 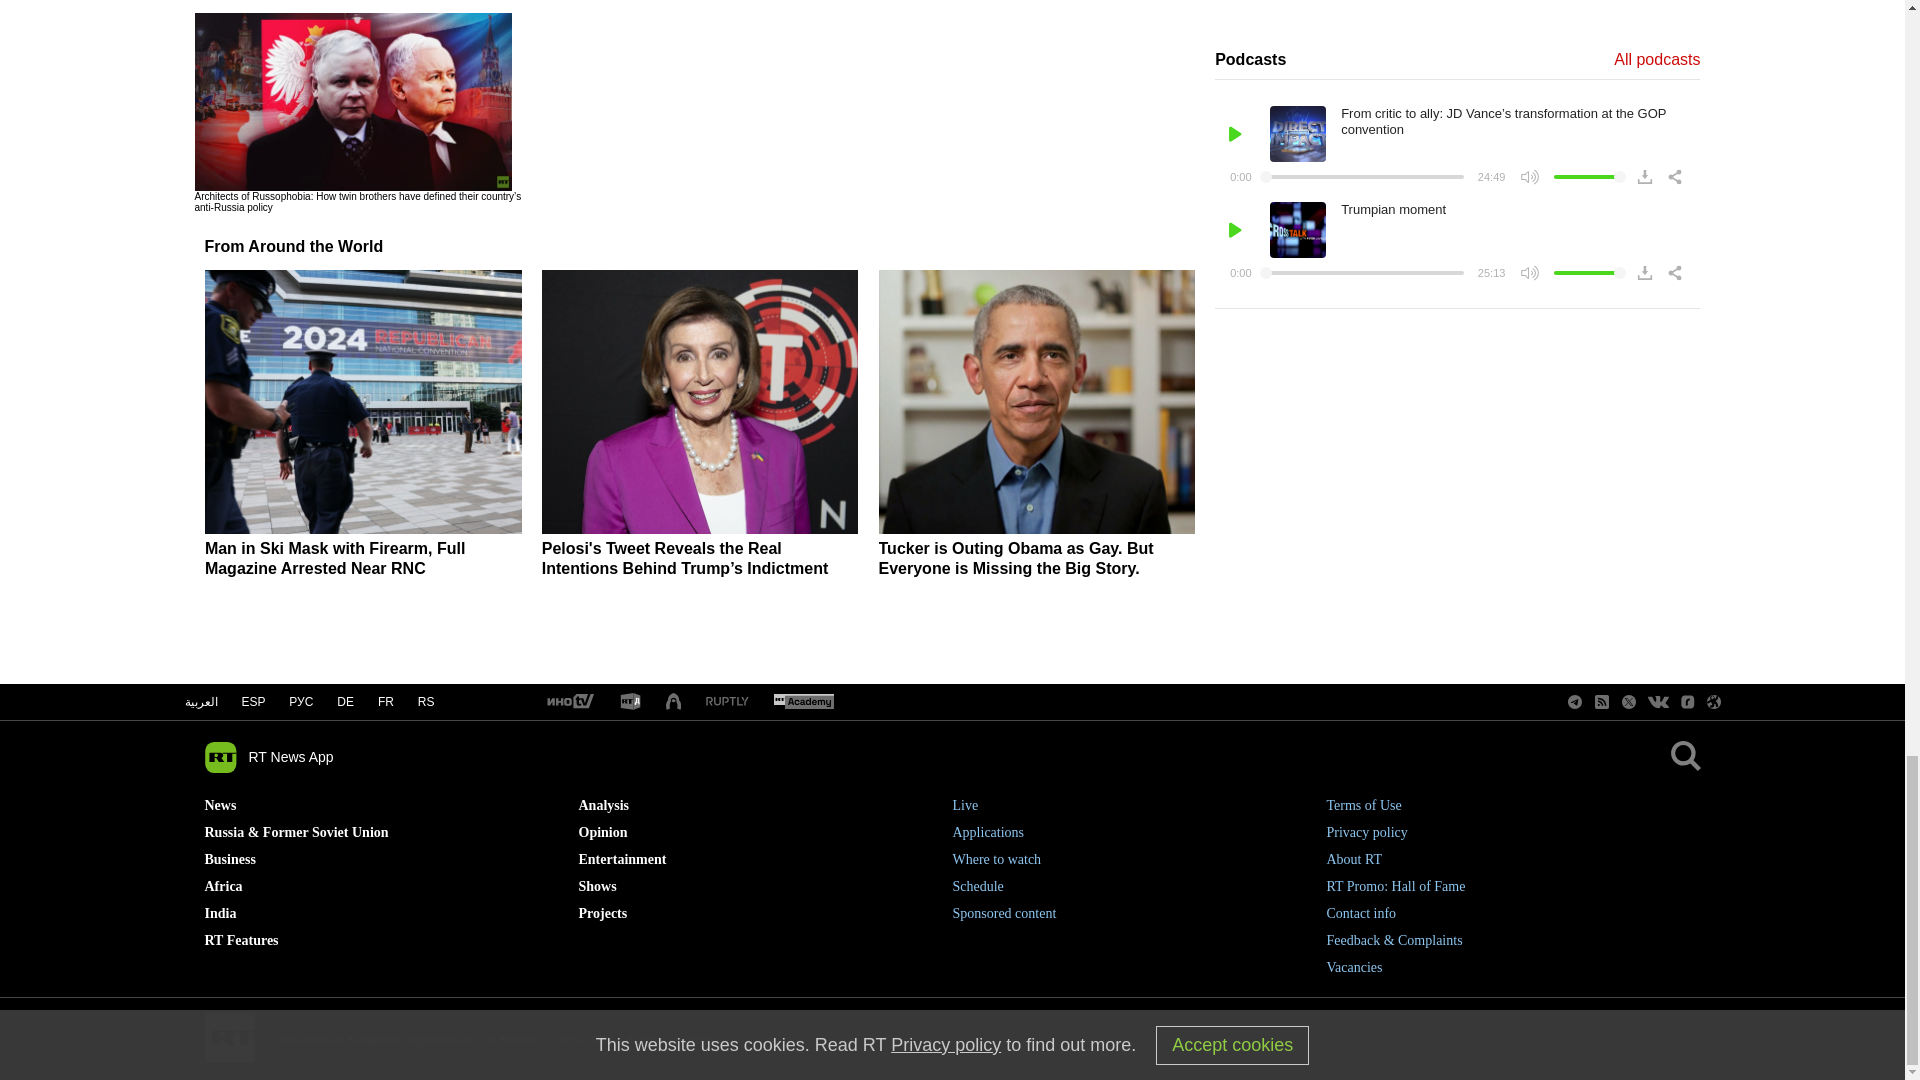 What do you see at coordinates (727, 702) in the screenshot?
I see `RT ` at bounding box center [727, 702].